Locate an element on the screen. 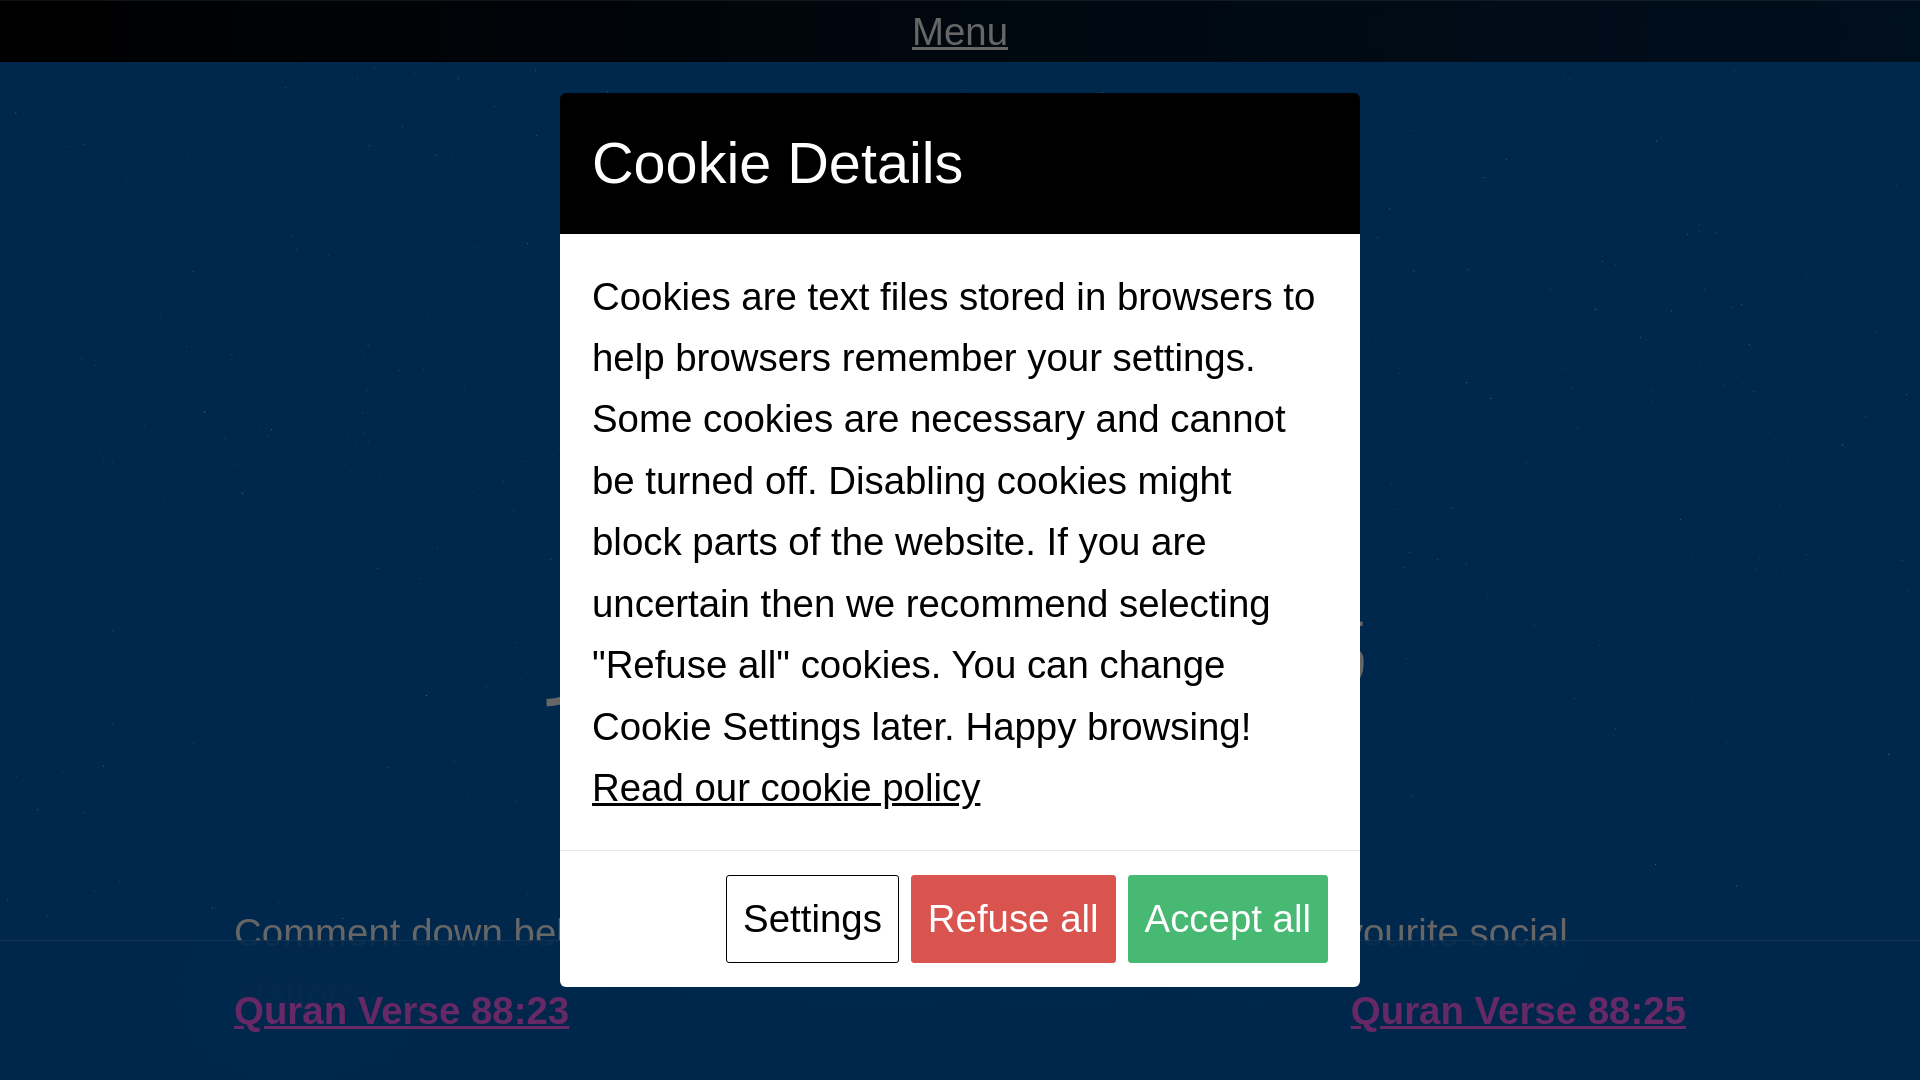 This screenshot has height=1080, width=1920. Menu is located at coordinates (960, 30).